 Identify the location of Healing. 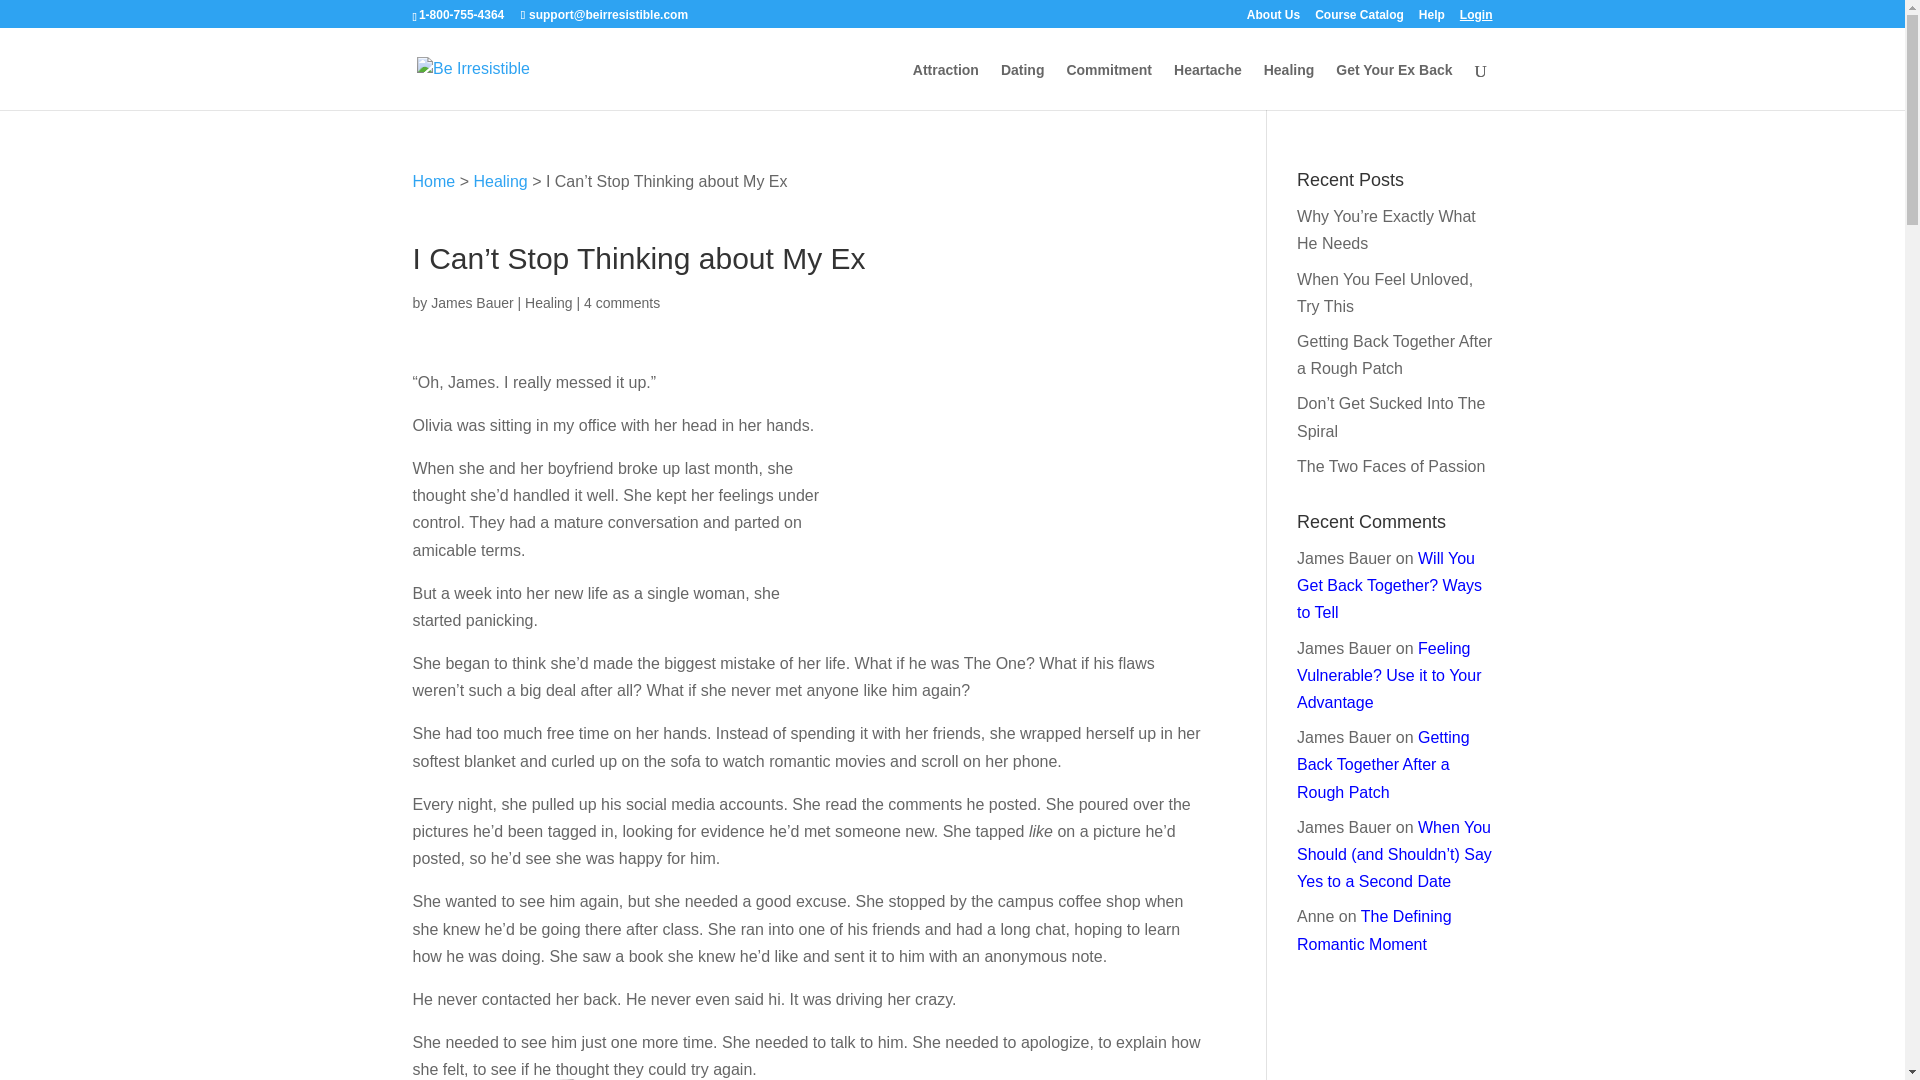
(1289, 86).